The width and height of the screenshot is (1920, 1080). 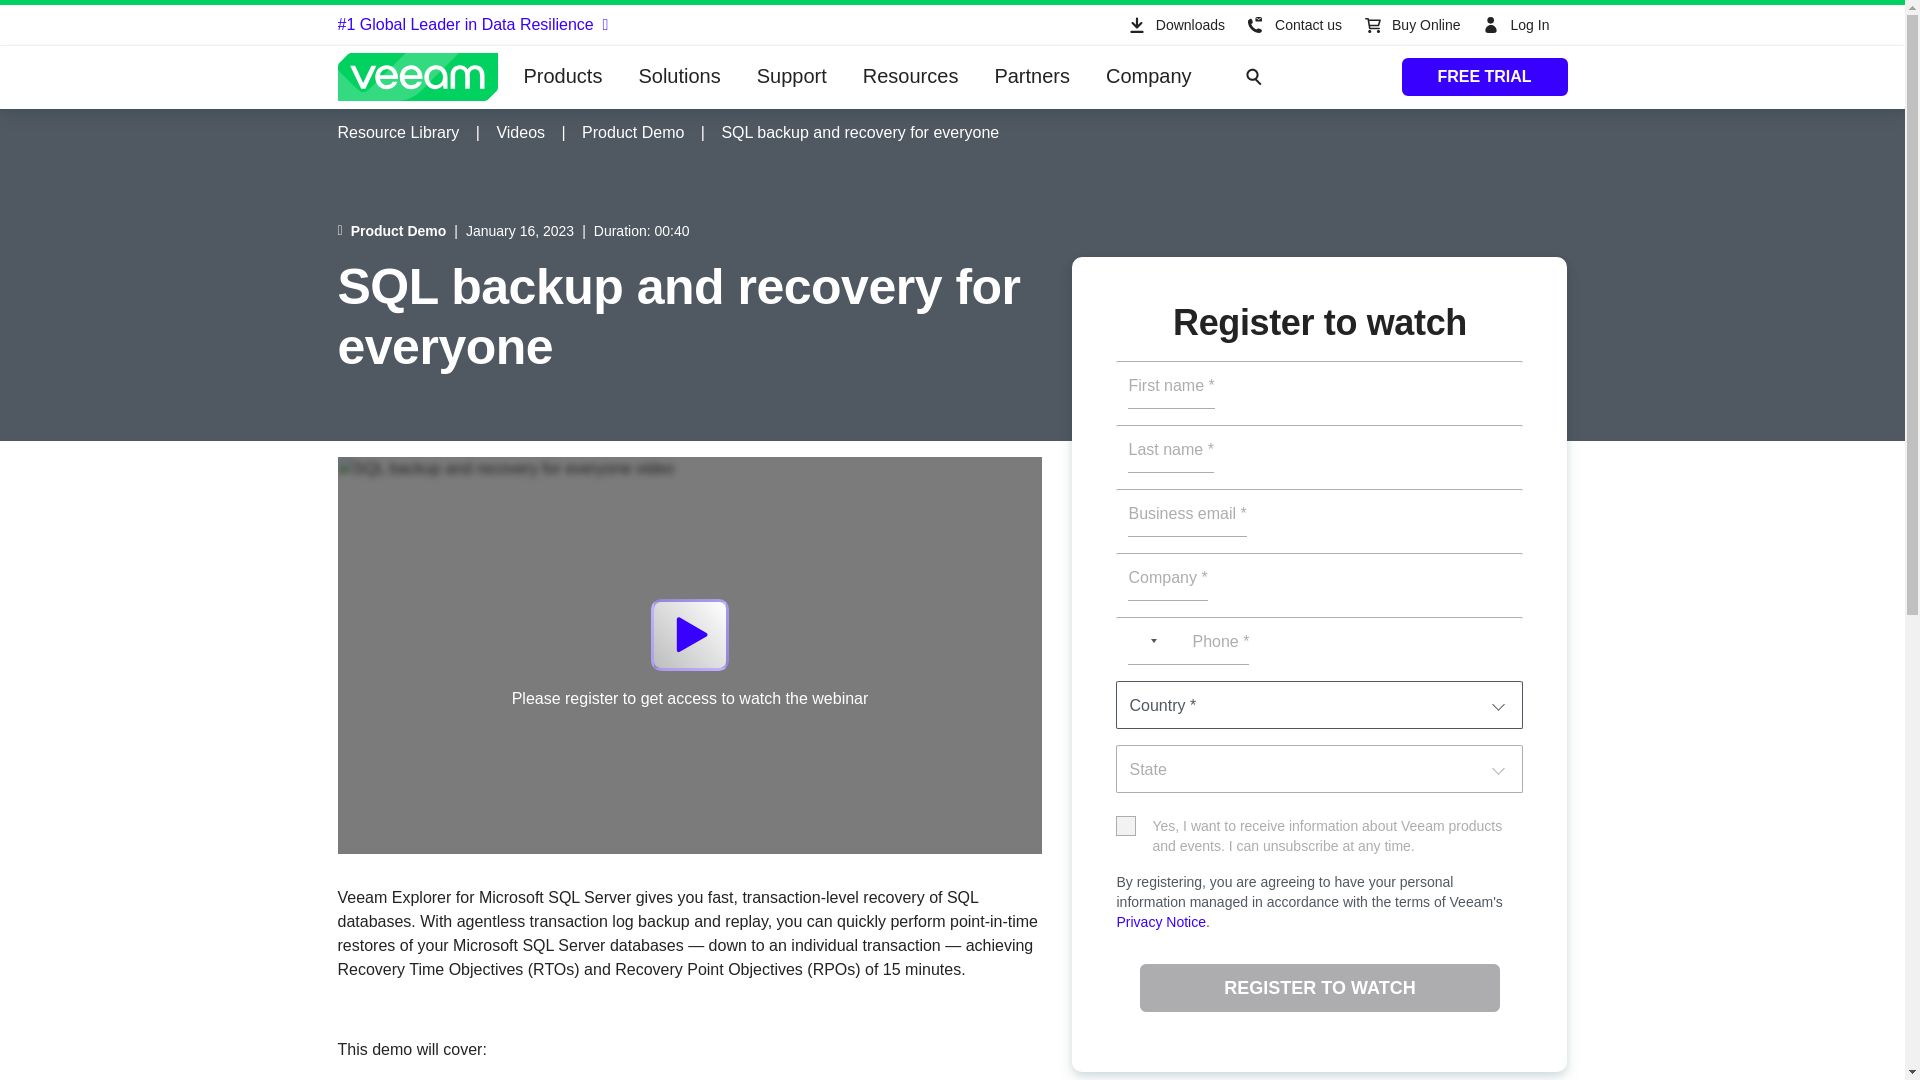 I want to click on Unknown, so click(x=1140, y=640).